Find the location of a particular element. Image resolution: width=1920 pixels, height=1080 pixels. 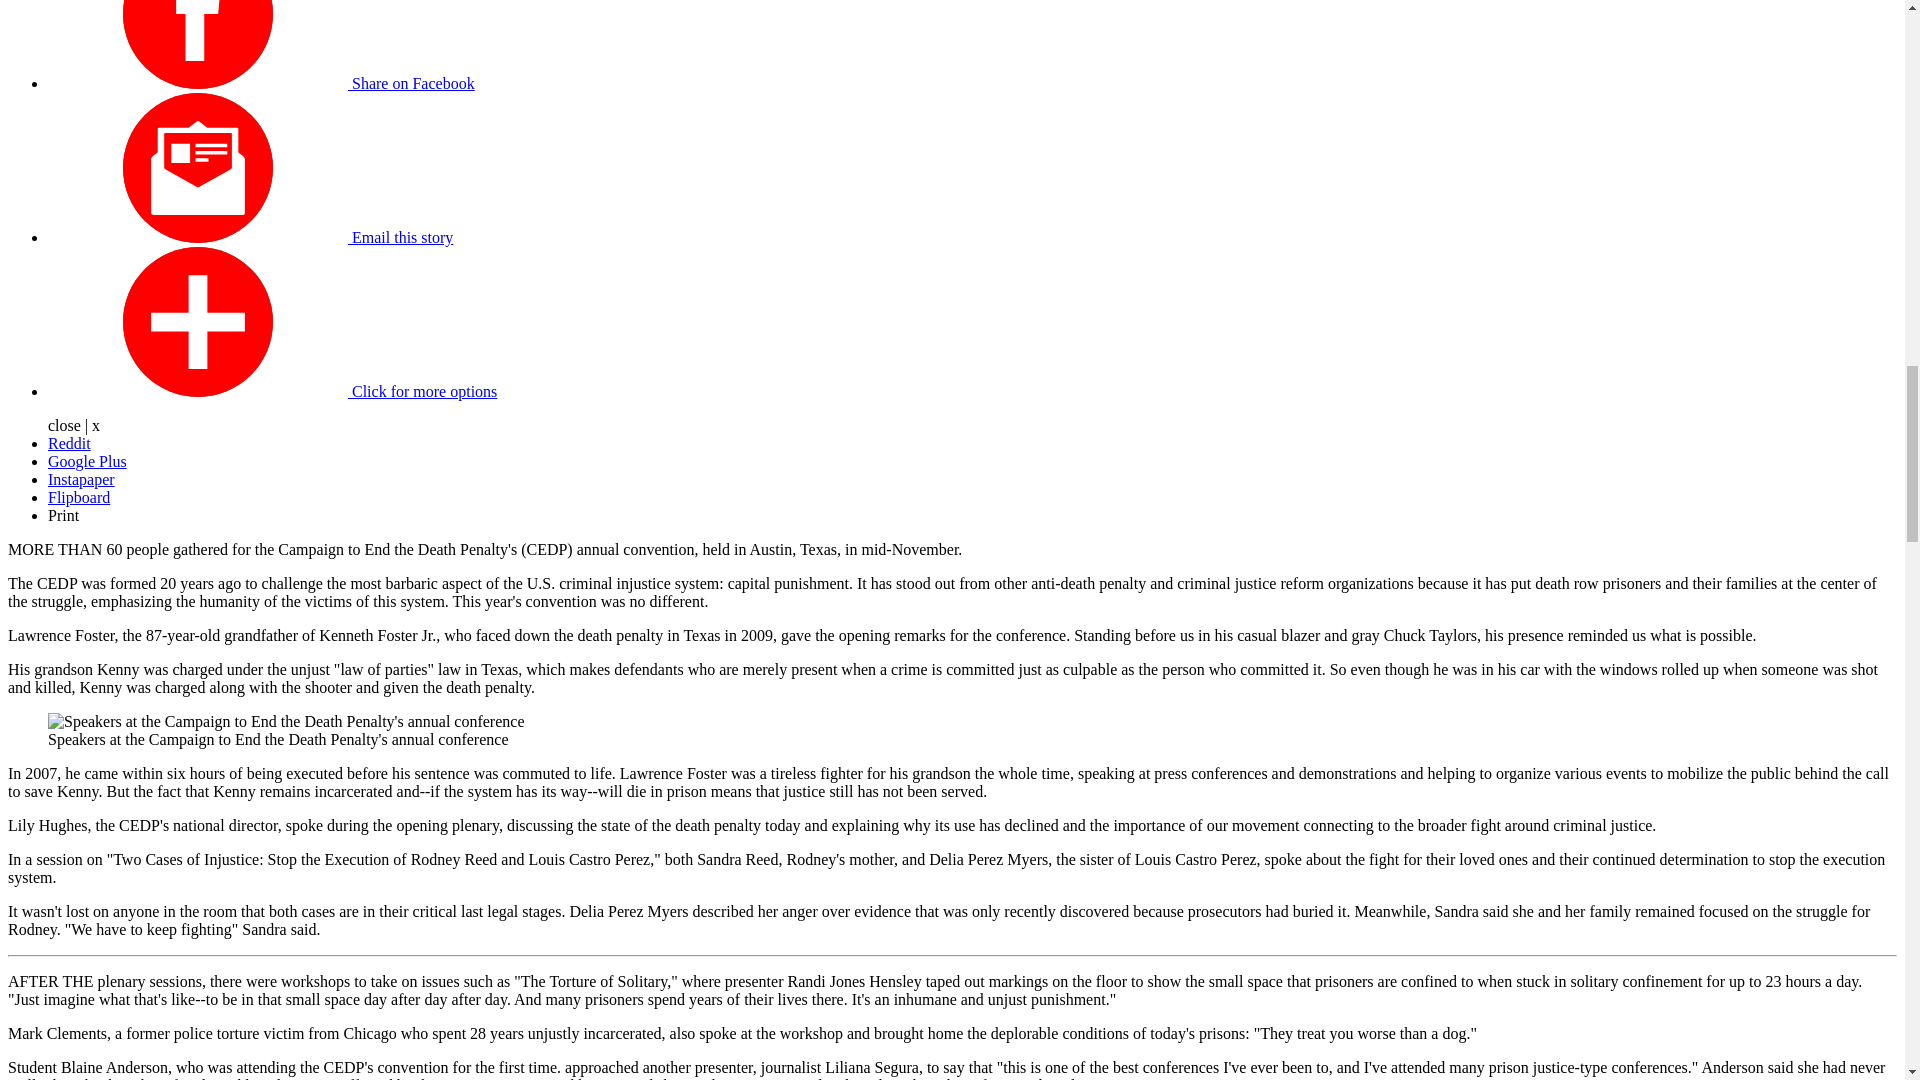

Google Plus is located at coordinates (87, 460).